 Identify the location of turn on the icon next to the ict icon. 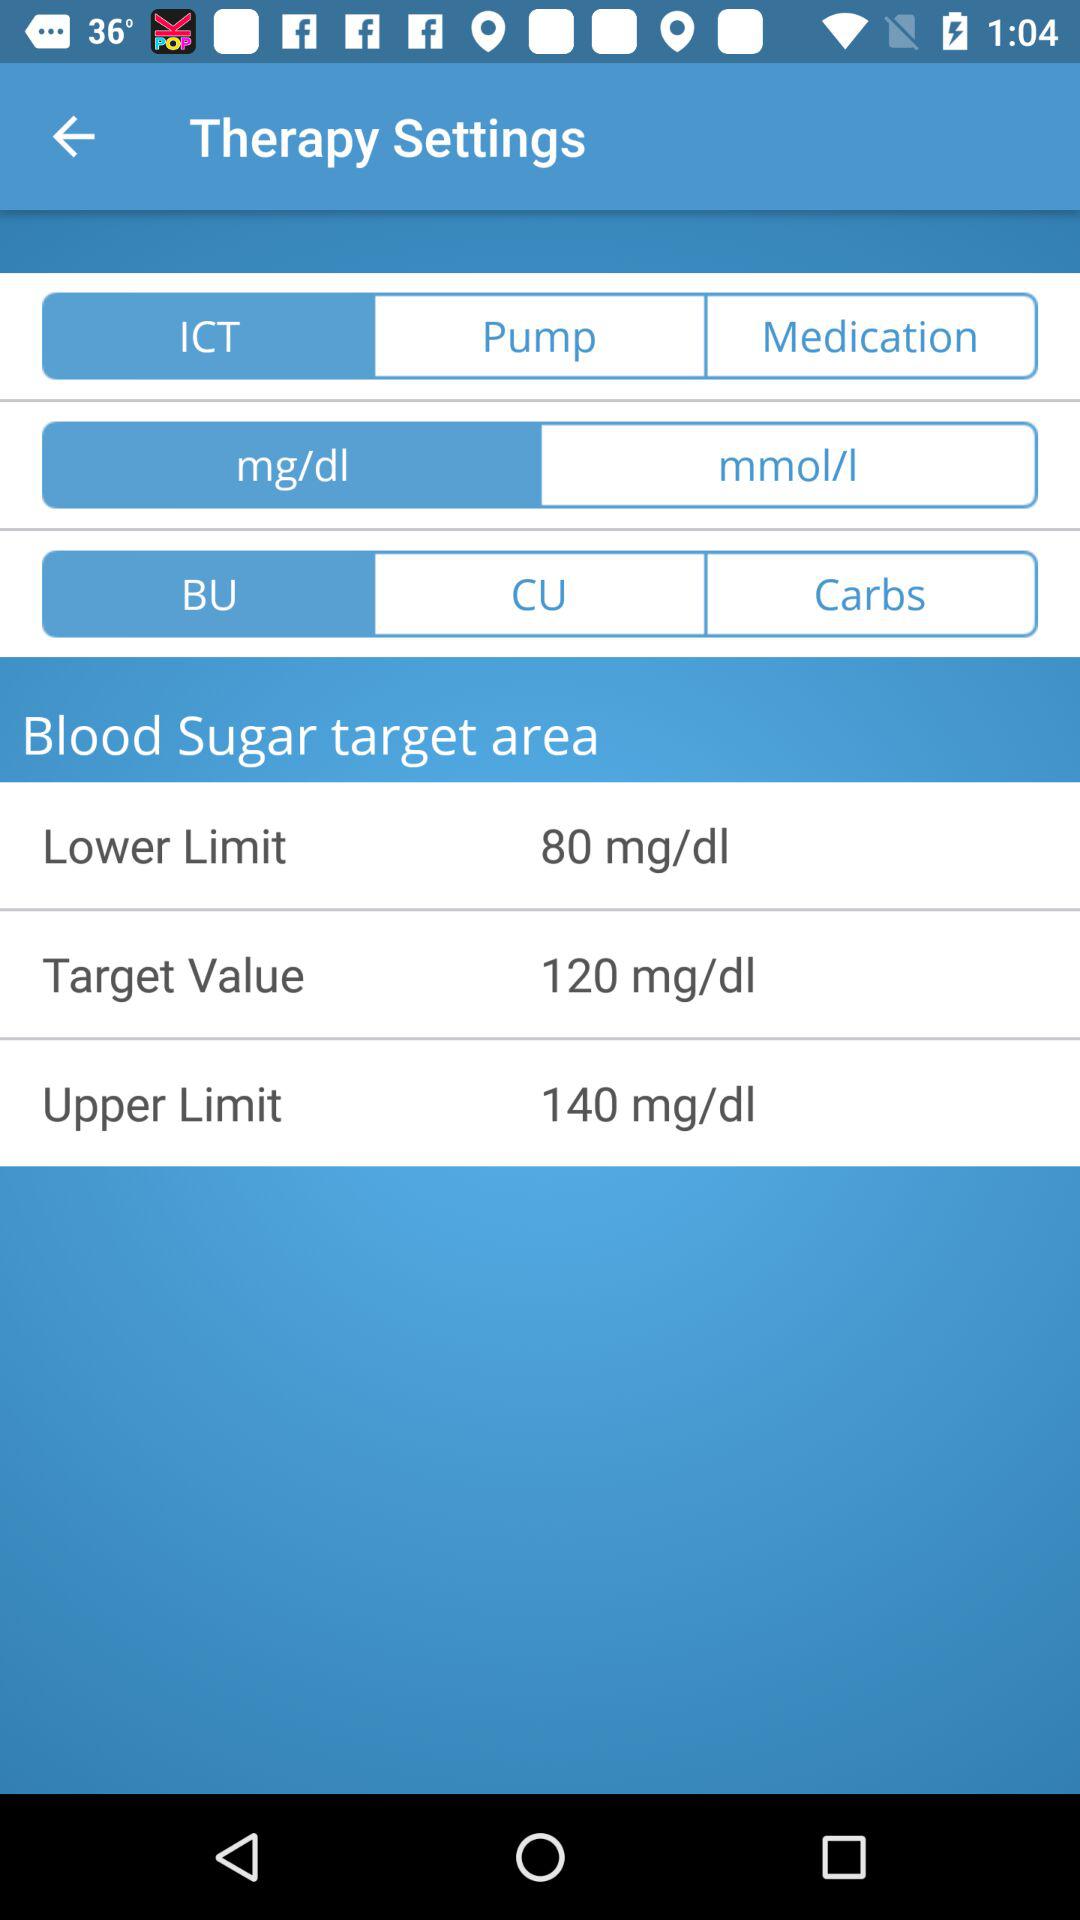
(539, 336).